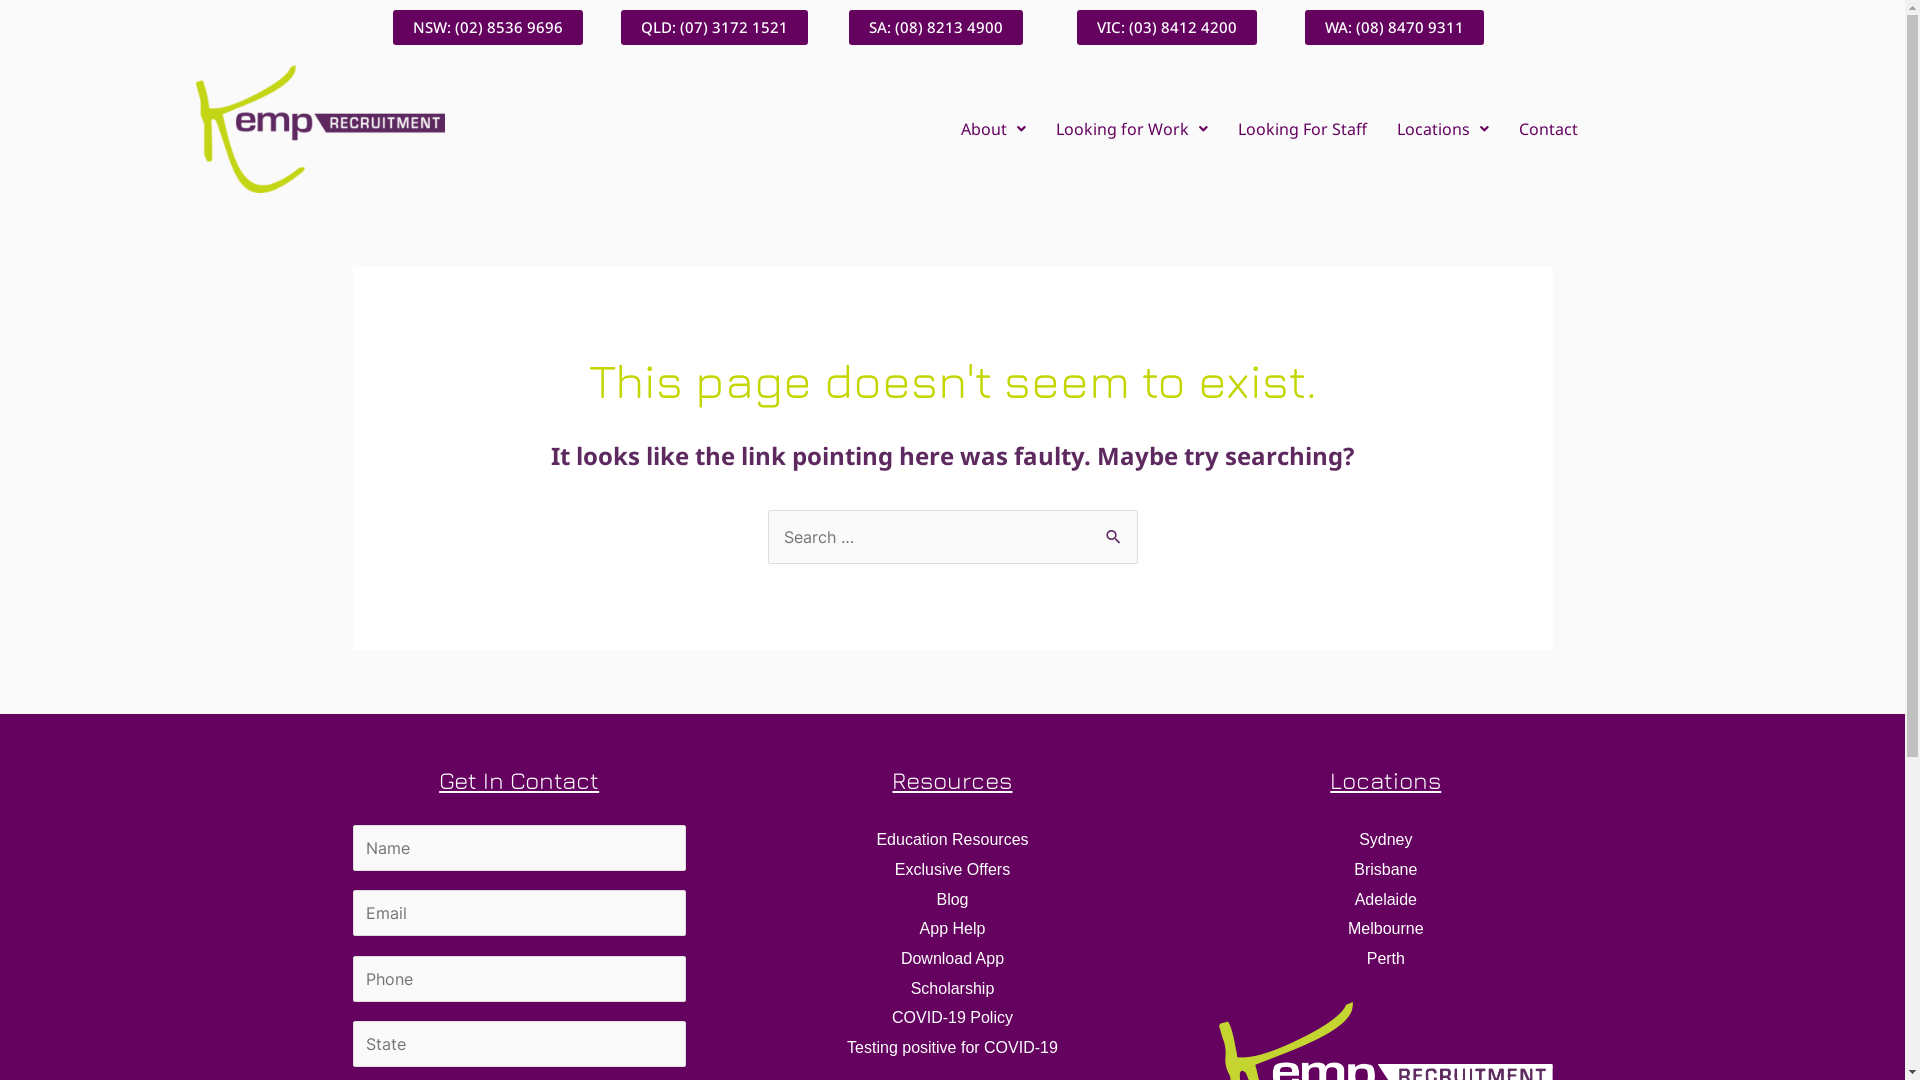  What do you see at coordinates (1443, 129) in the screenshot?
I see `Locations` at bounding box center [1443, 129].